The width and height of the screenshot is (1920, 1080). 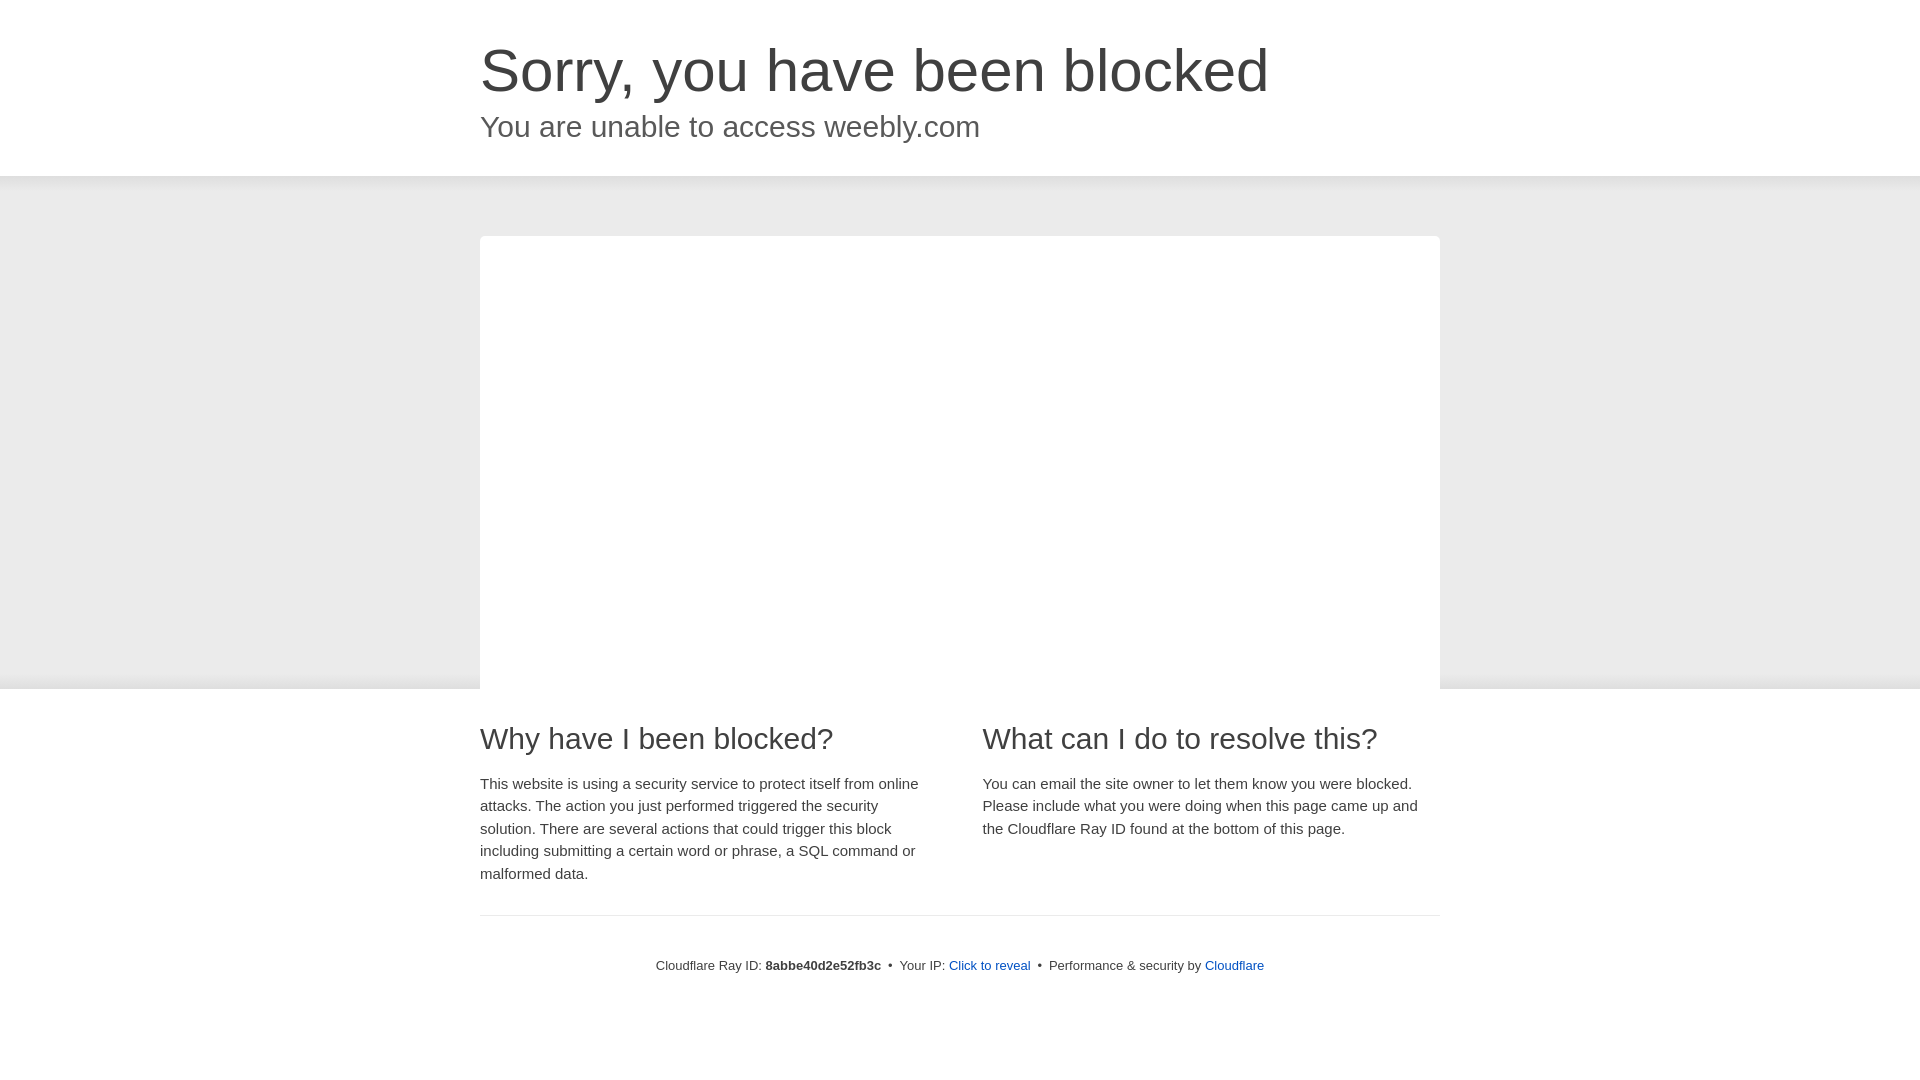 What do you see at coordinates (990, 966) in the screenshot?
I see `Click to reveal` at bounding box center [990, 966].